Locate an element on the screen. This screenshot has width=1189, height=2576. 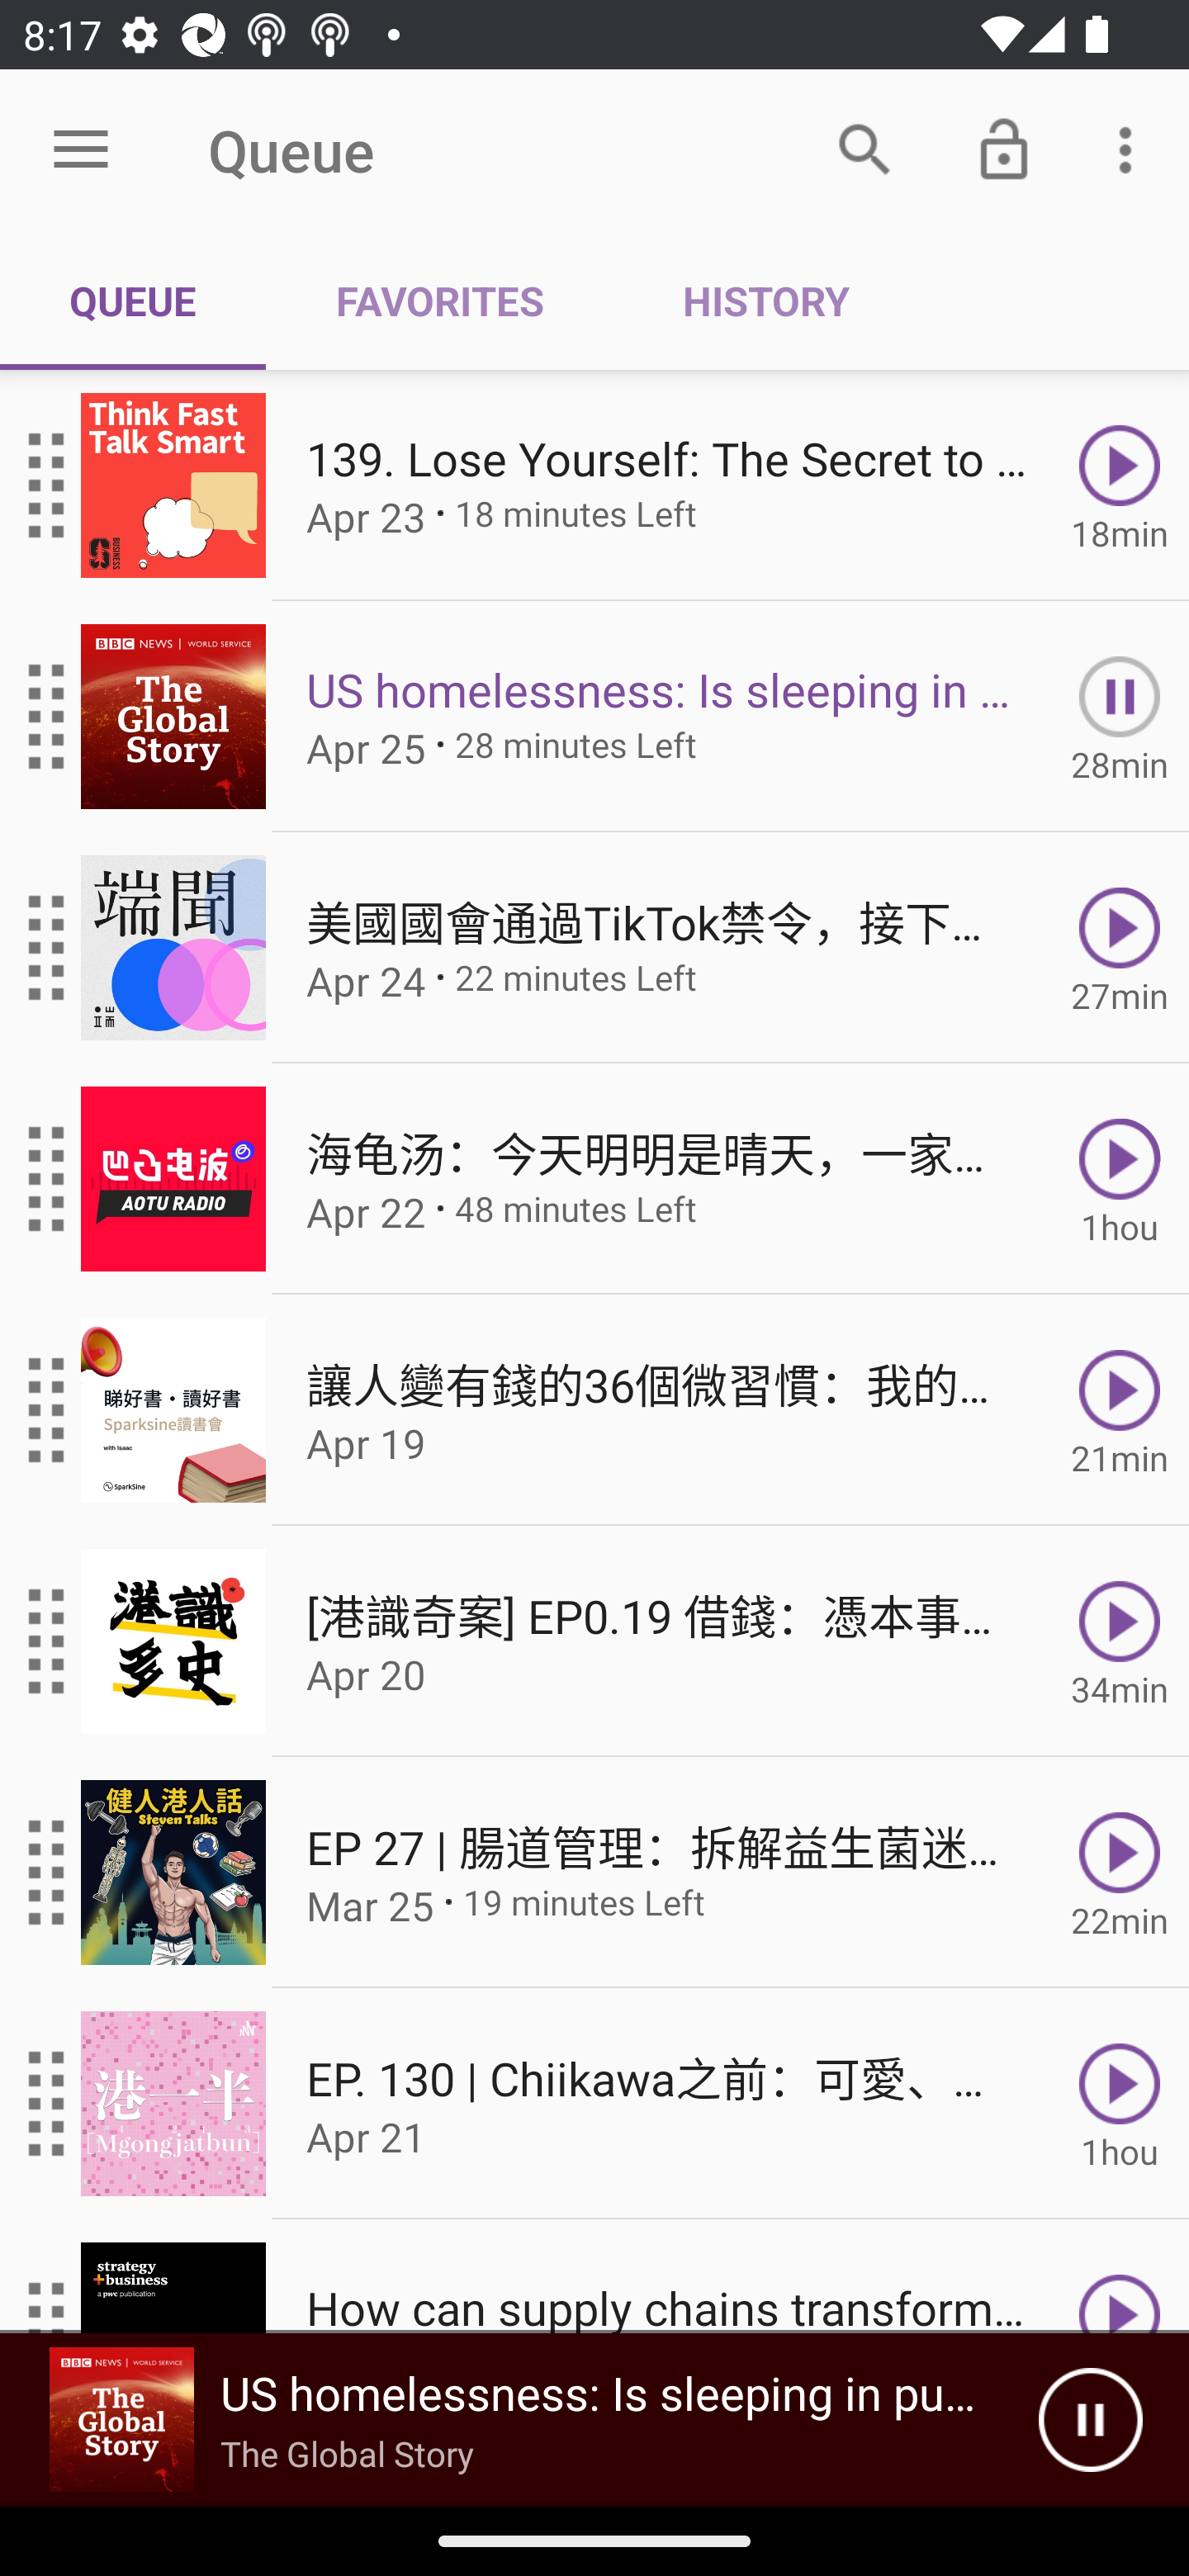
Play 22min is located at coordinates (1120, 1873).